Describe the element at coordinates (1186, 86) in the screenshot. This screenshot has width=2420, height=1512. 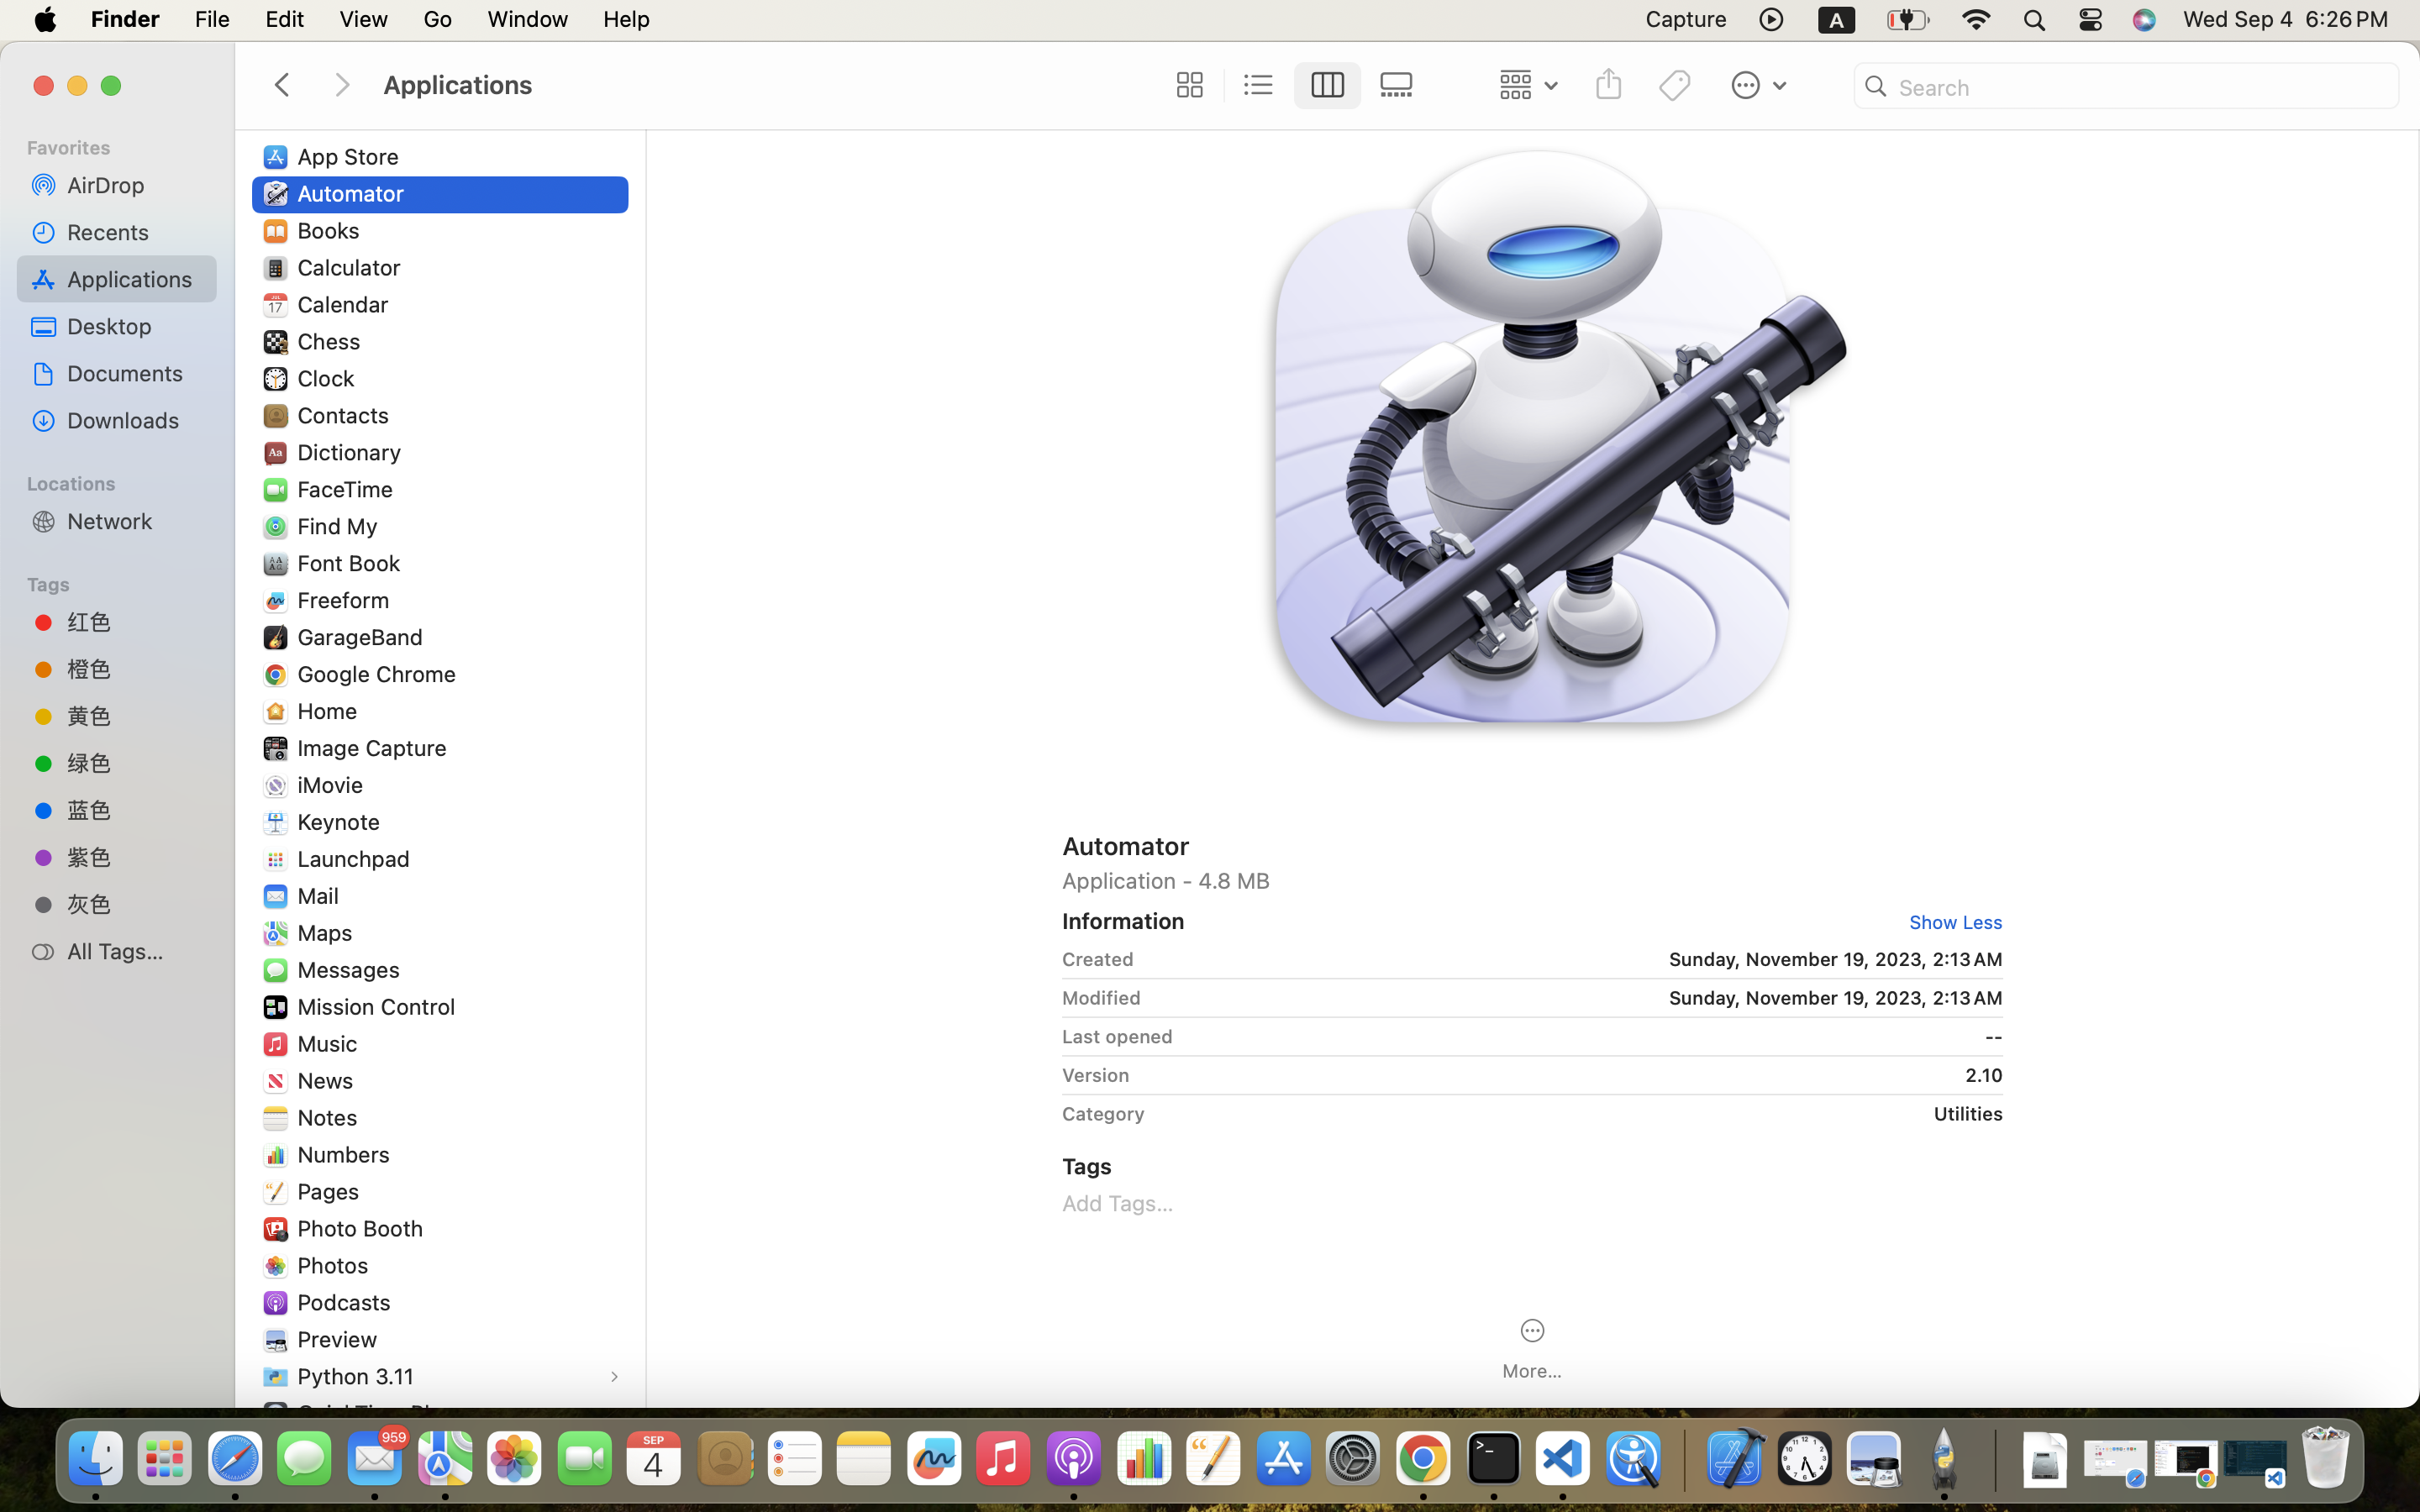
I see `0` at that location.